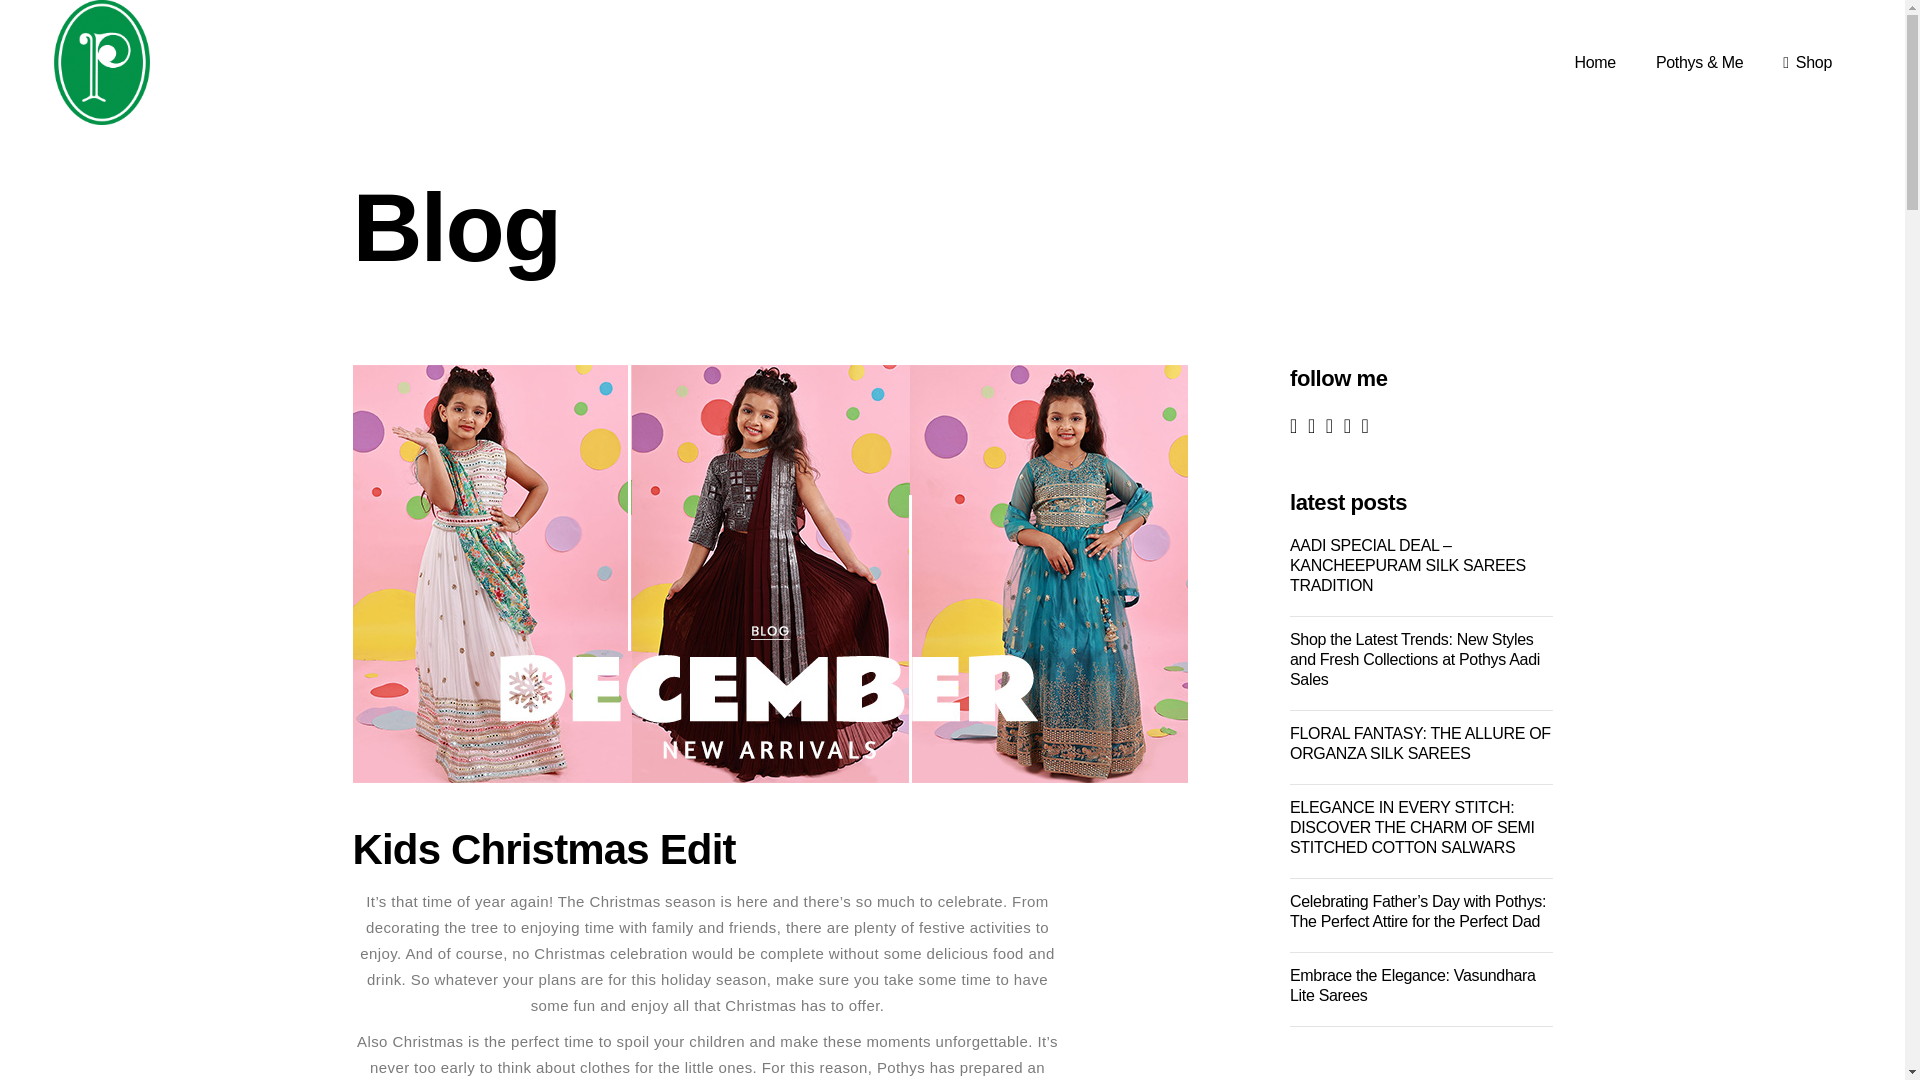 The height and width of the screenshot is (1080, 1920). Describe the element at coordinates (1807, 62) in the screenshot. I see `Shop` at that location.